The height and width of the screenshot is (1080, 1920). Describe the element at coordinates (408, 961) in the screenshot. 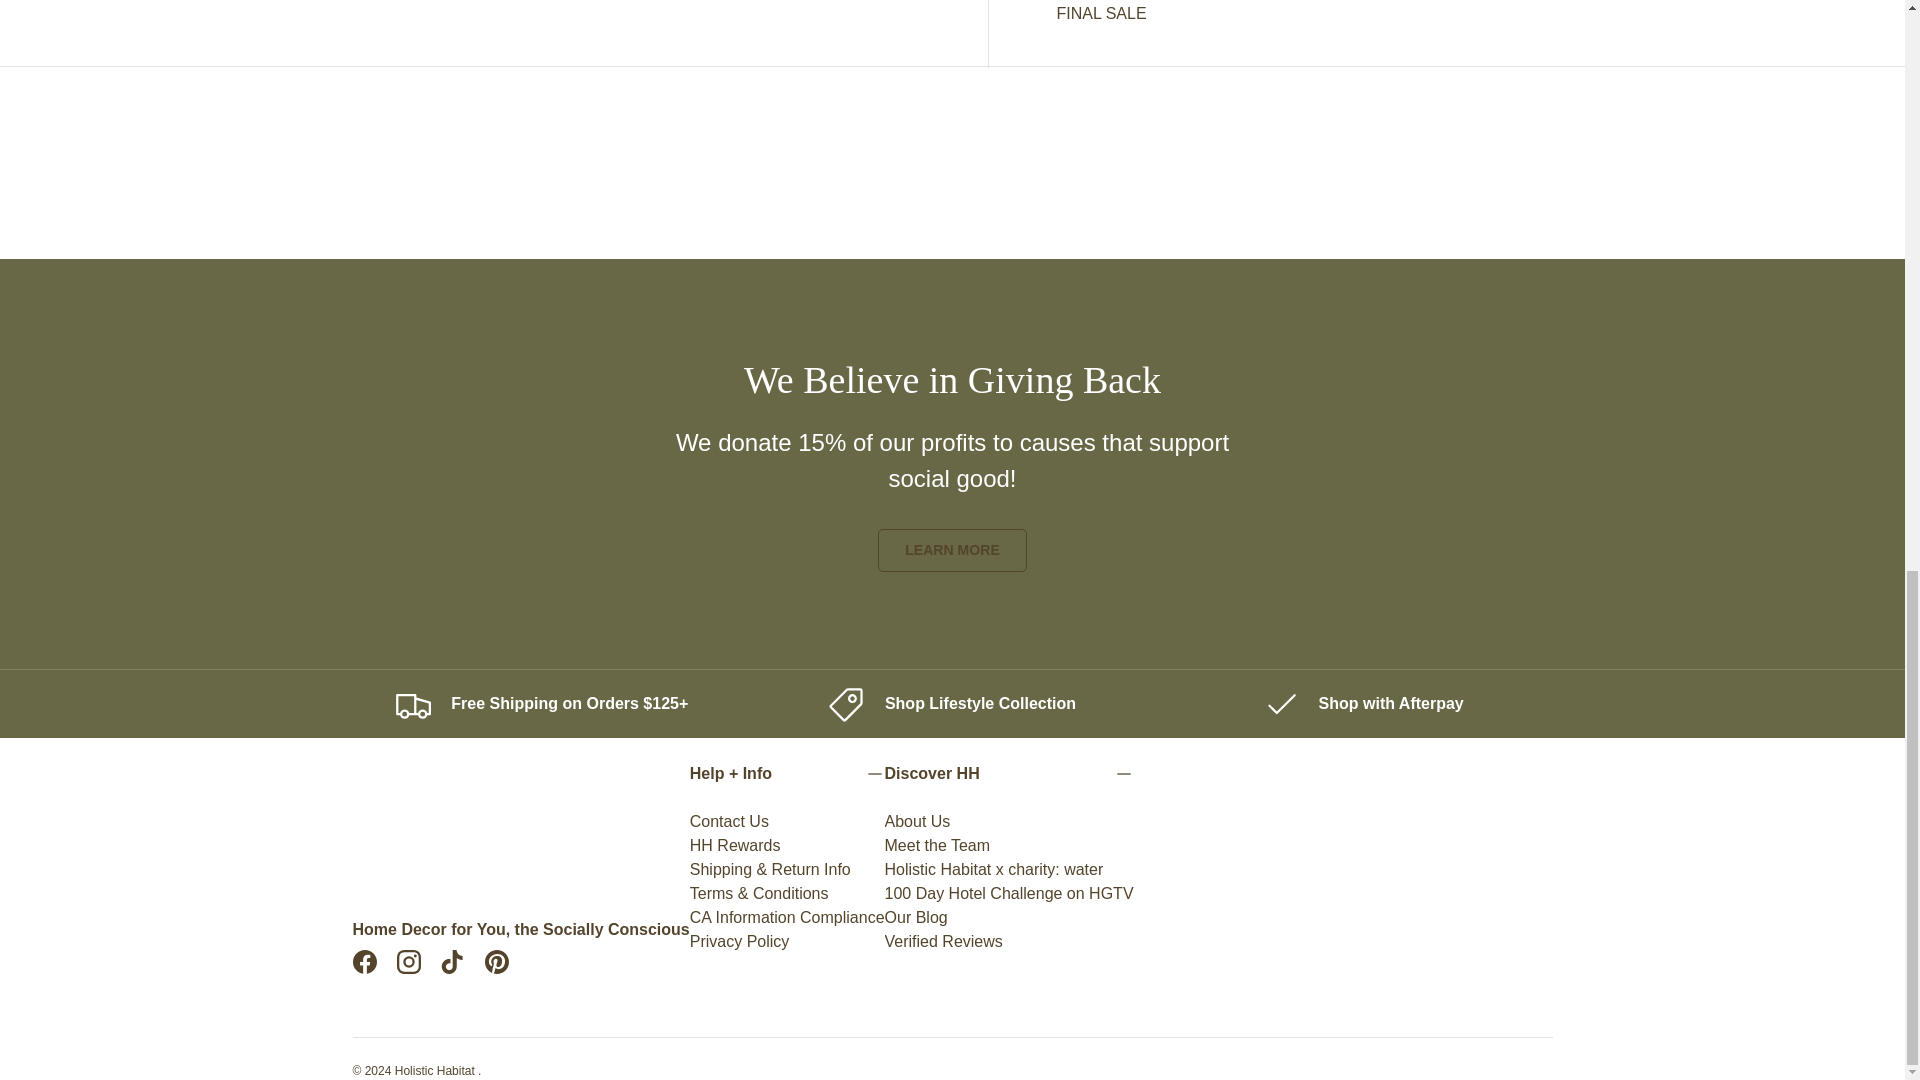

I see `Holistic Habitat  on Instagram` at that location.